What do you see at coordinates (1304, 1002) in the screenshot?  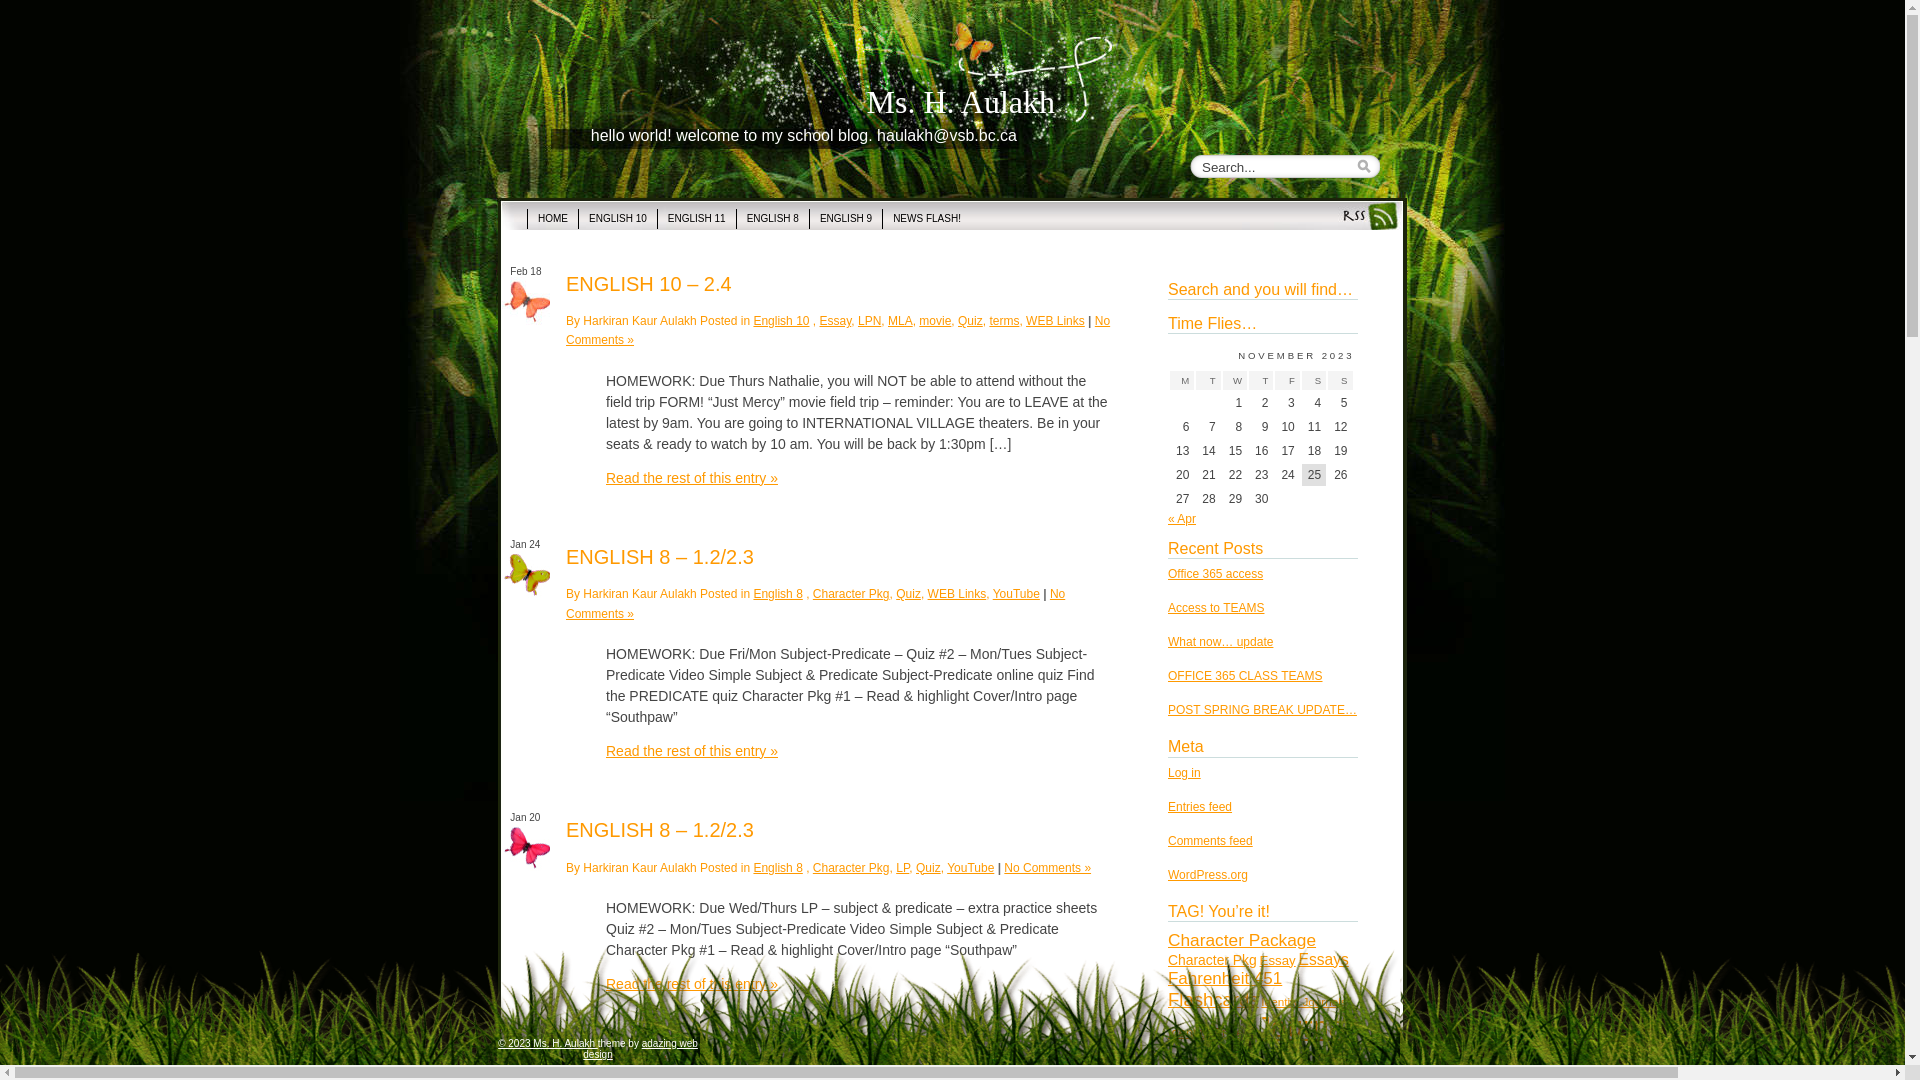 I see `Identity Journals` at bounding box center [1304, 1002].